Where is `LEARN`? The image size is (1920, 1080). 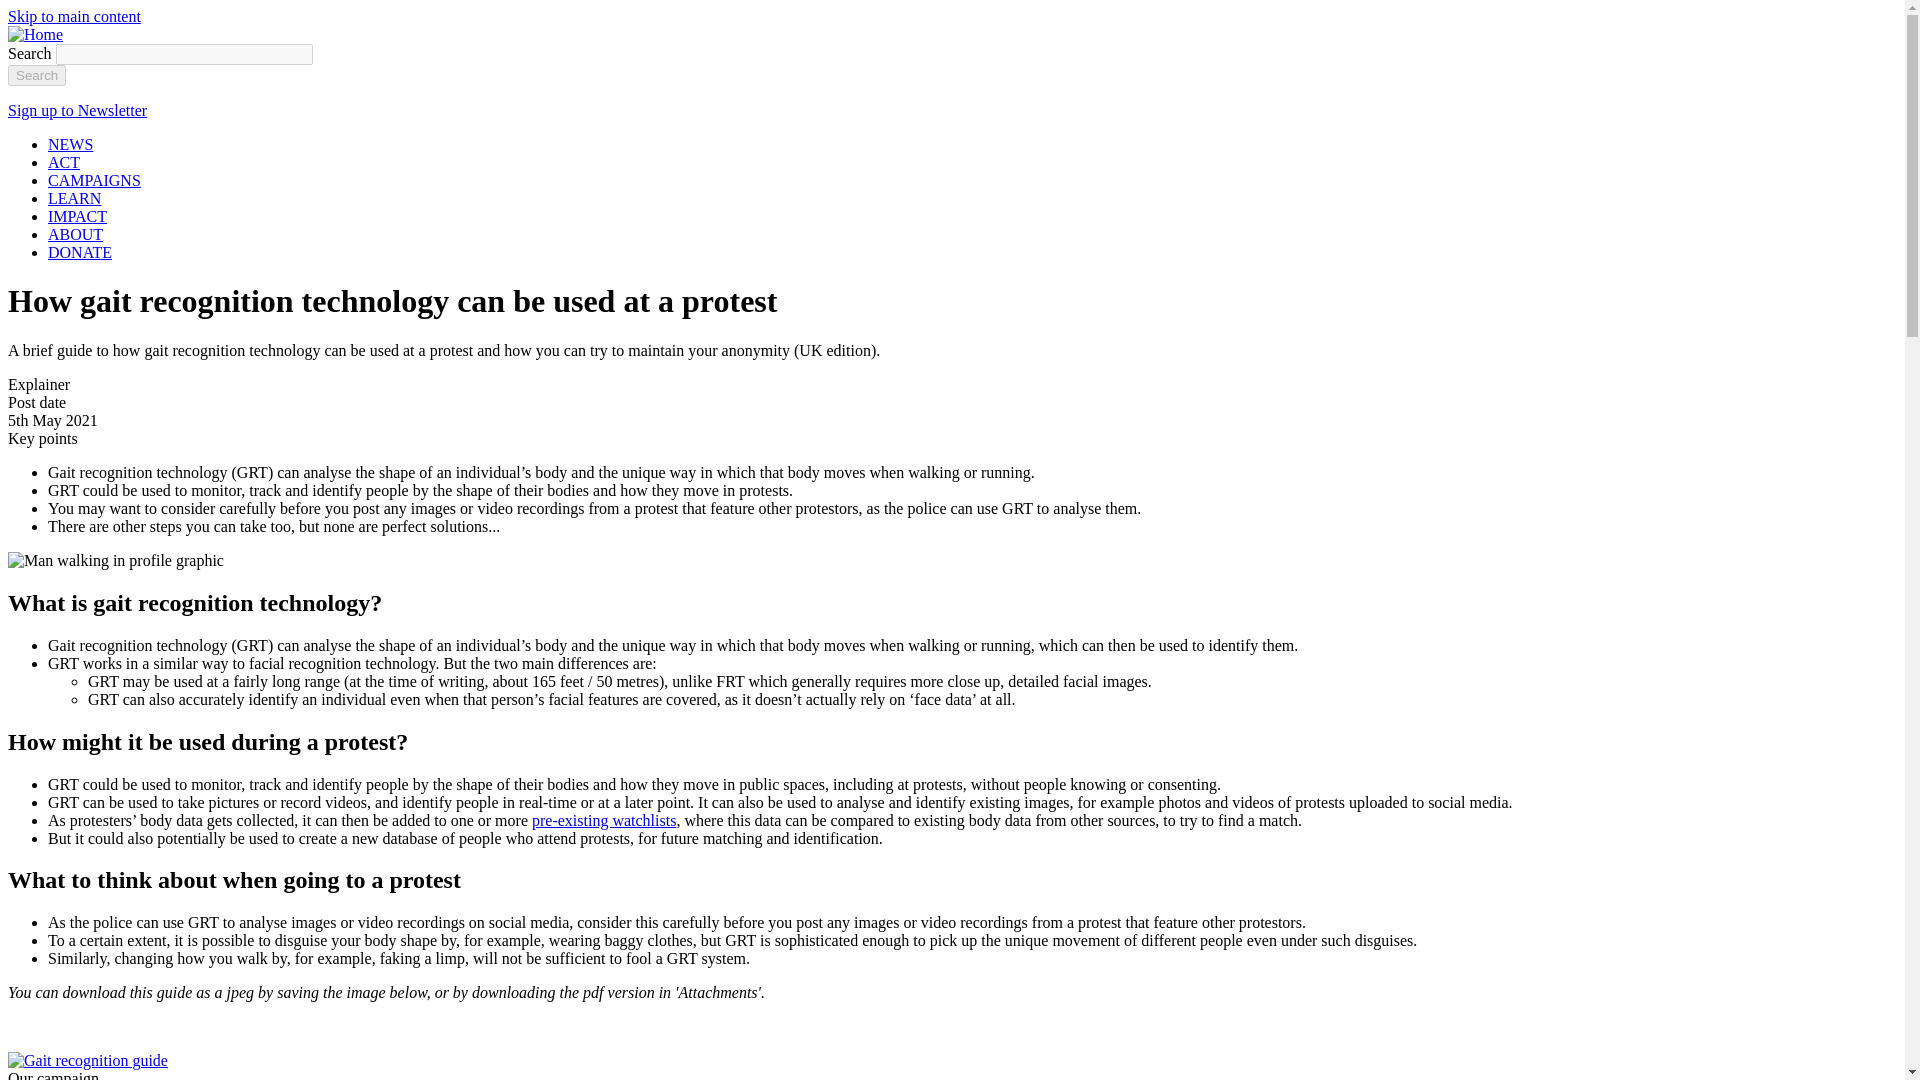 LEARN is located at coordinates (74, 198).